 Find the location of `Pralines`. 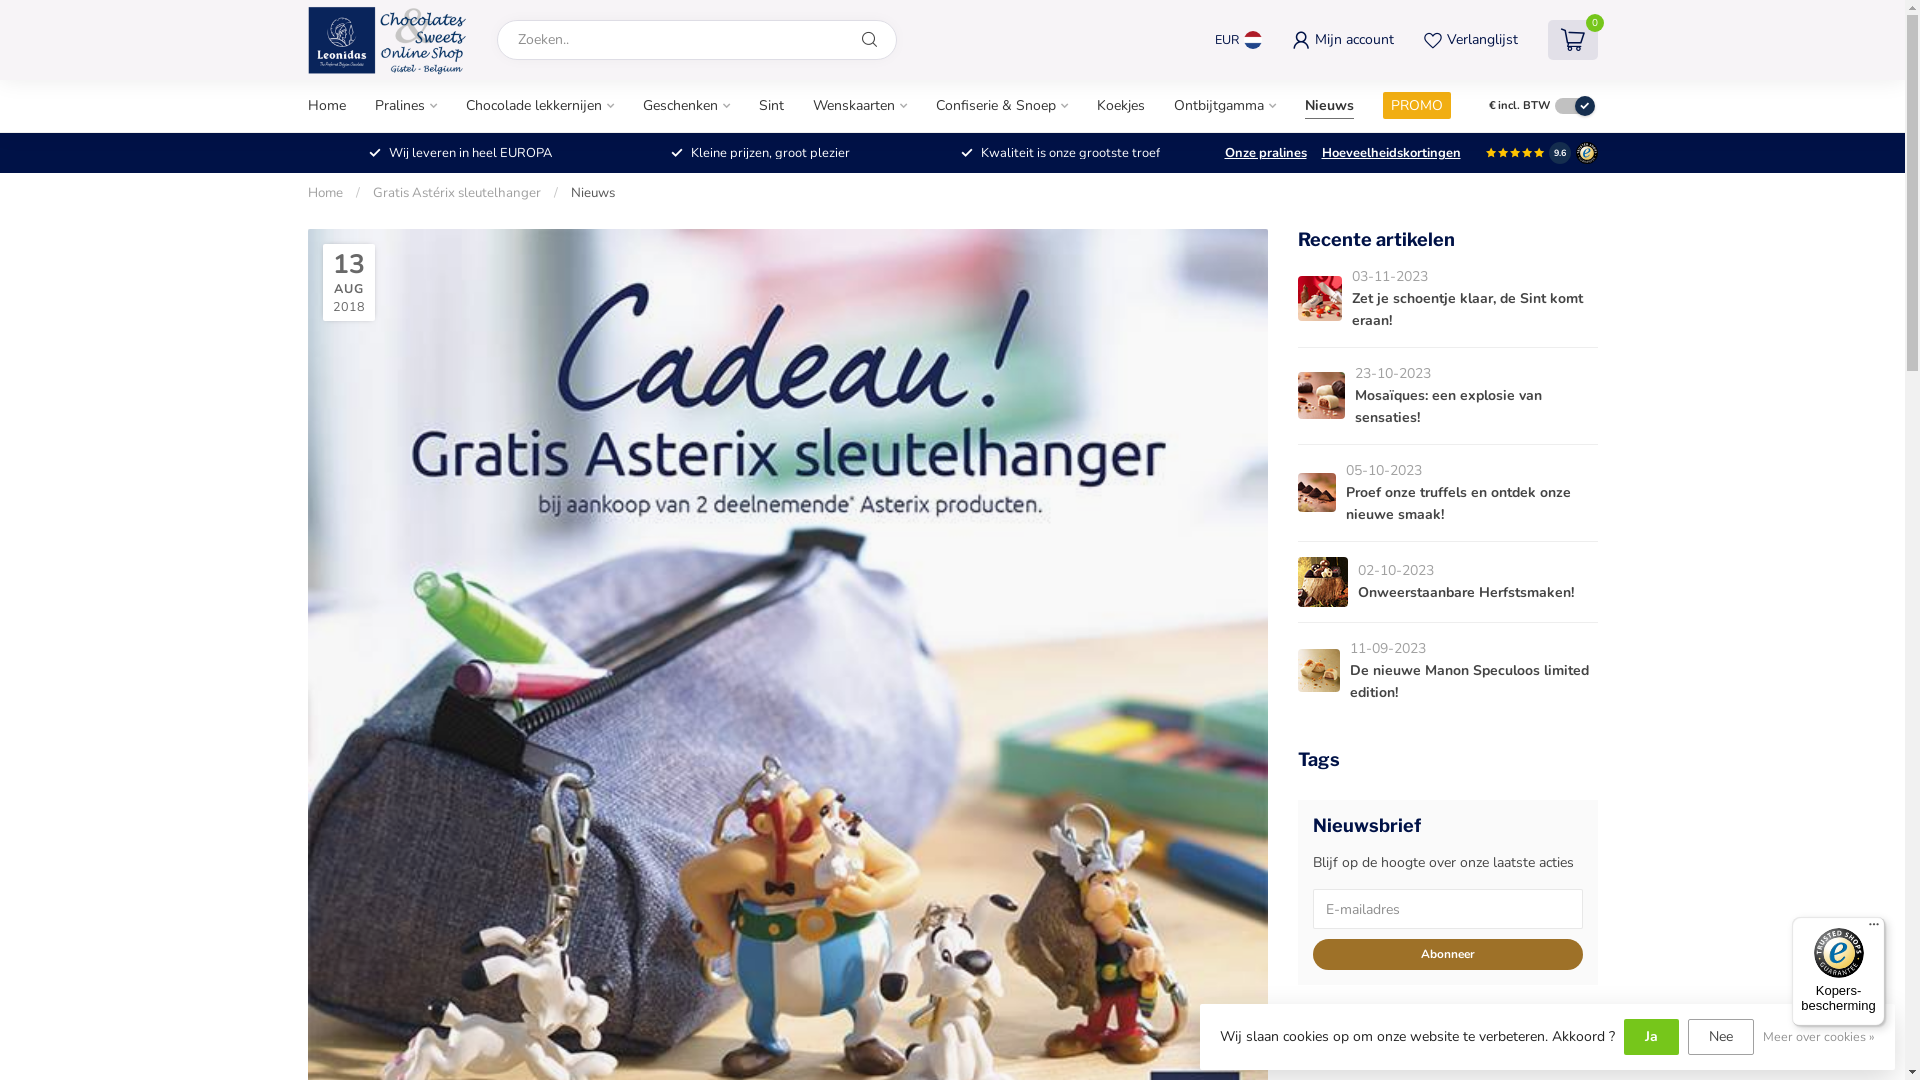

Pralines is located at coordinates (405, 106).